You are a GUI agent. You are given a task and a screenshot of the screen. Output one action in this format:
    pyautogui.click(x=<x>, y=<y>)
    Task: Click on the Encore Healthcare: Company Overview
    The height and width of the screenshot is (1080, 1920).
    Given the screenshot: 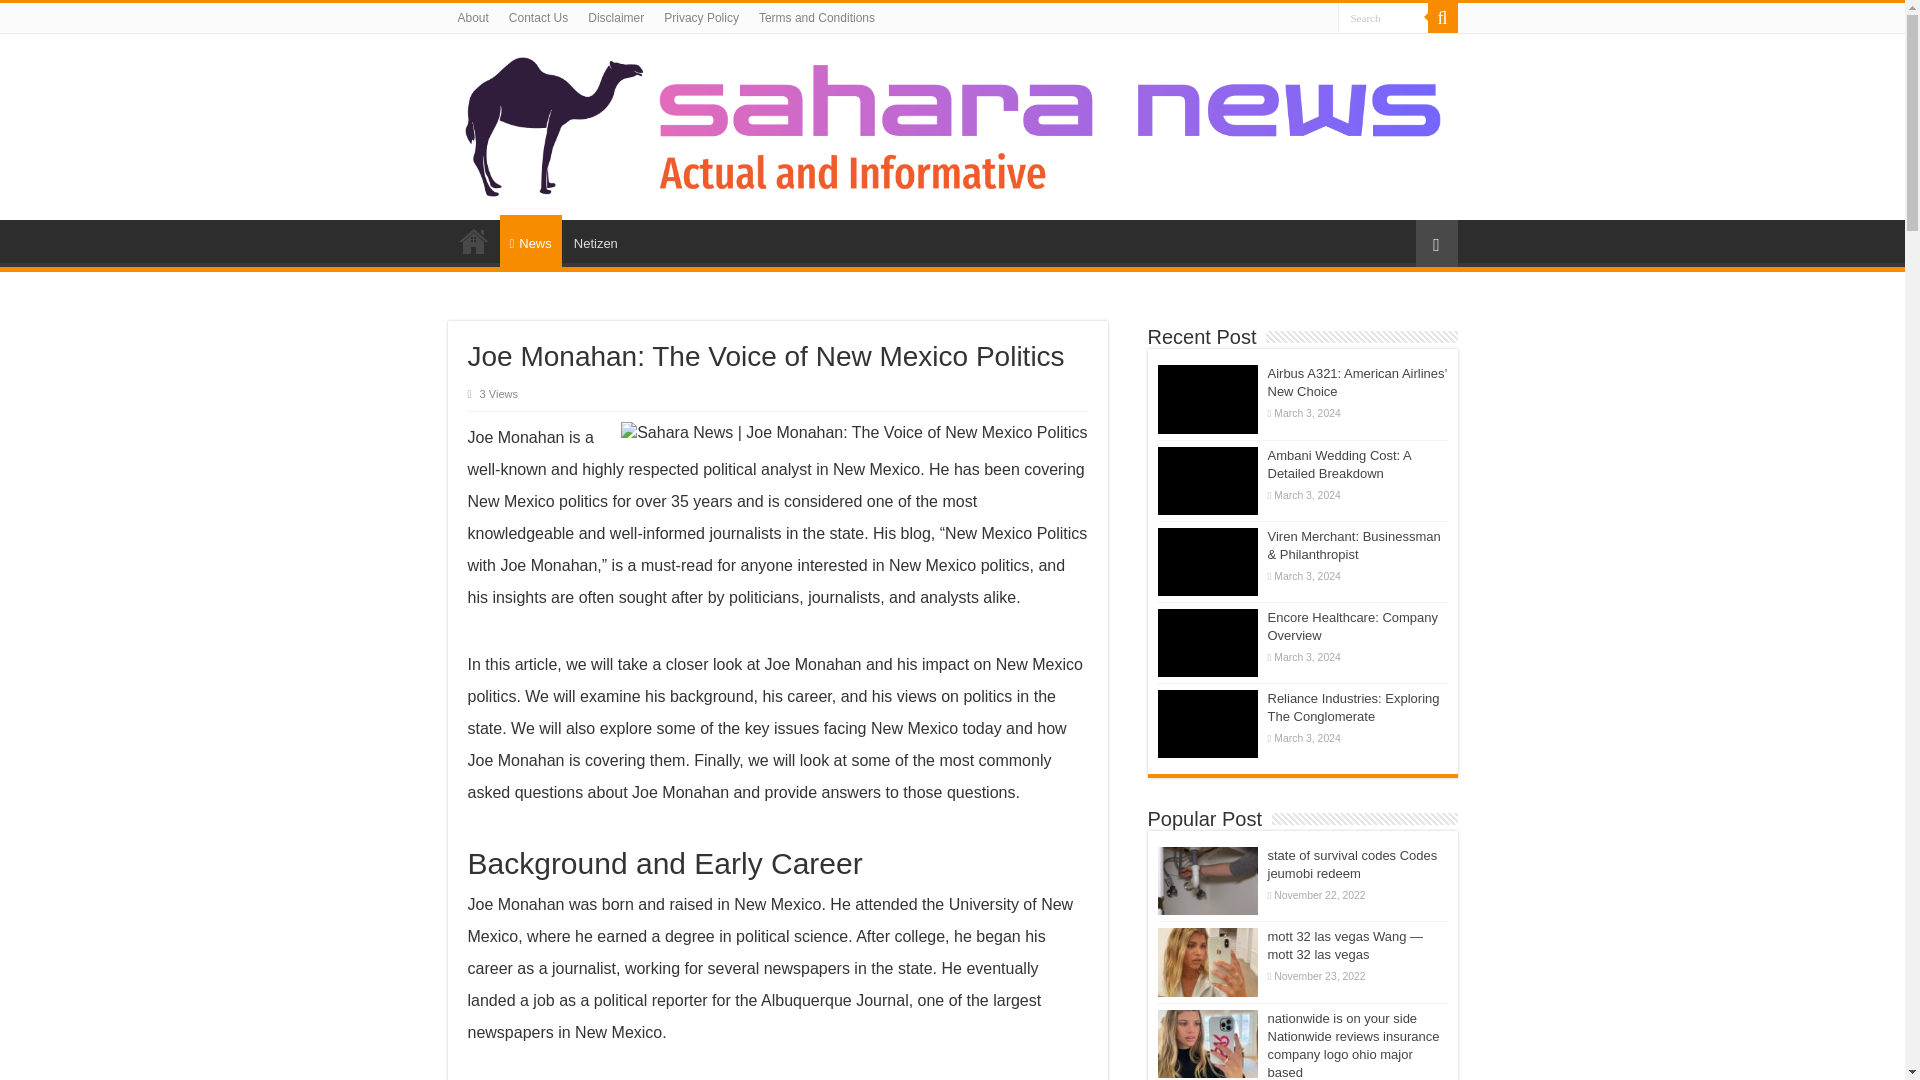 What is the action you would take?
    pyautogui.click(x=1352, y=626)
    